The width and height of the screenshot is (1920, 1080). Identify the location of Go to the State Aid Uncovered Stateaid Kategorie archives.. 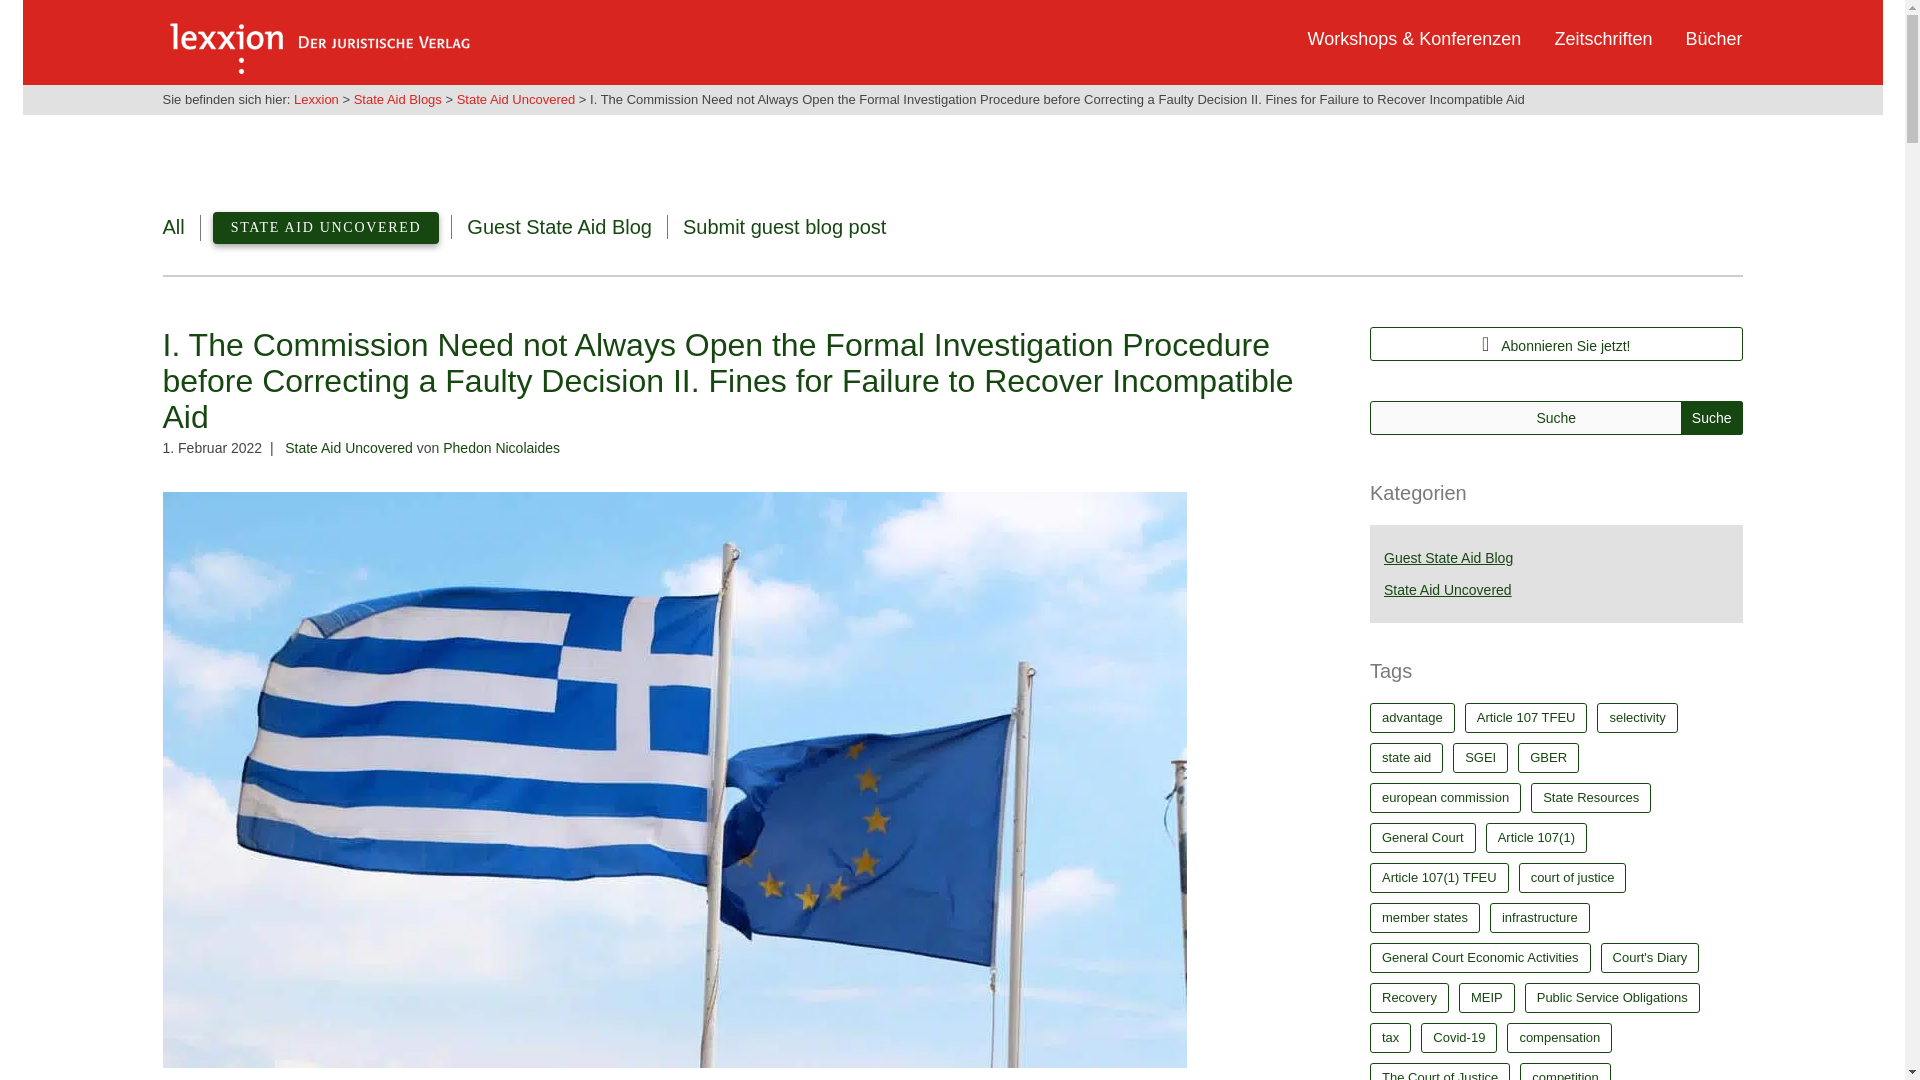
(516, 98).